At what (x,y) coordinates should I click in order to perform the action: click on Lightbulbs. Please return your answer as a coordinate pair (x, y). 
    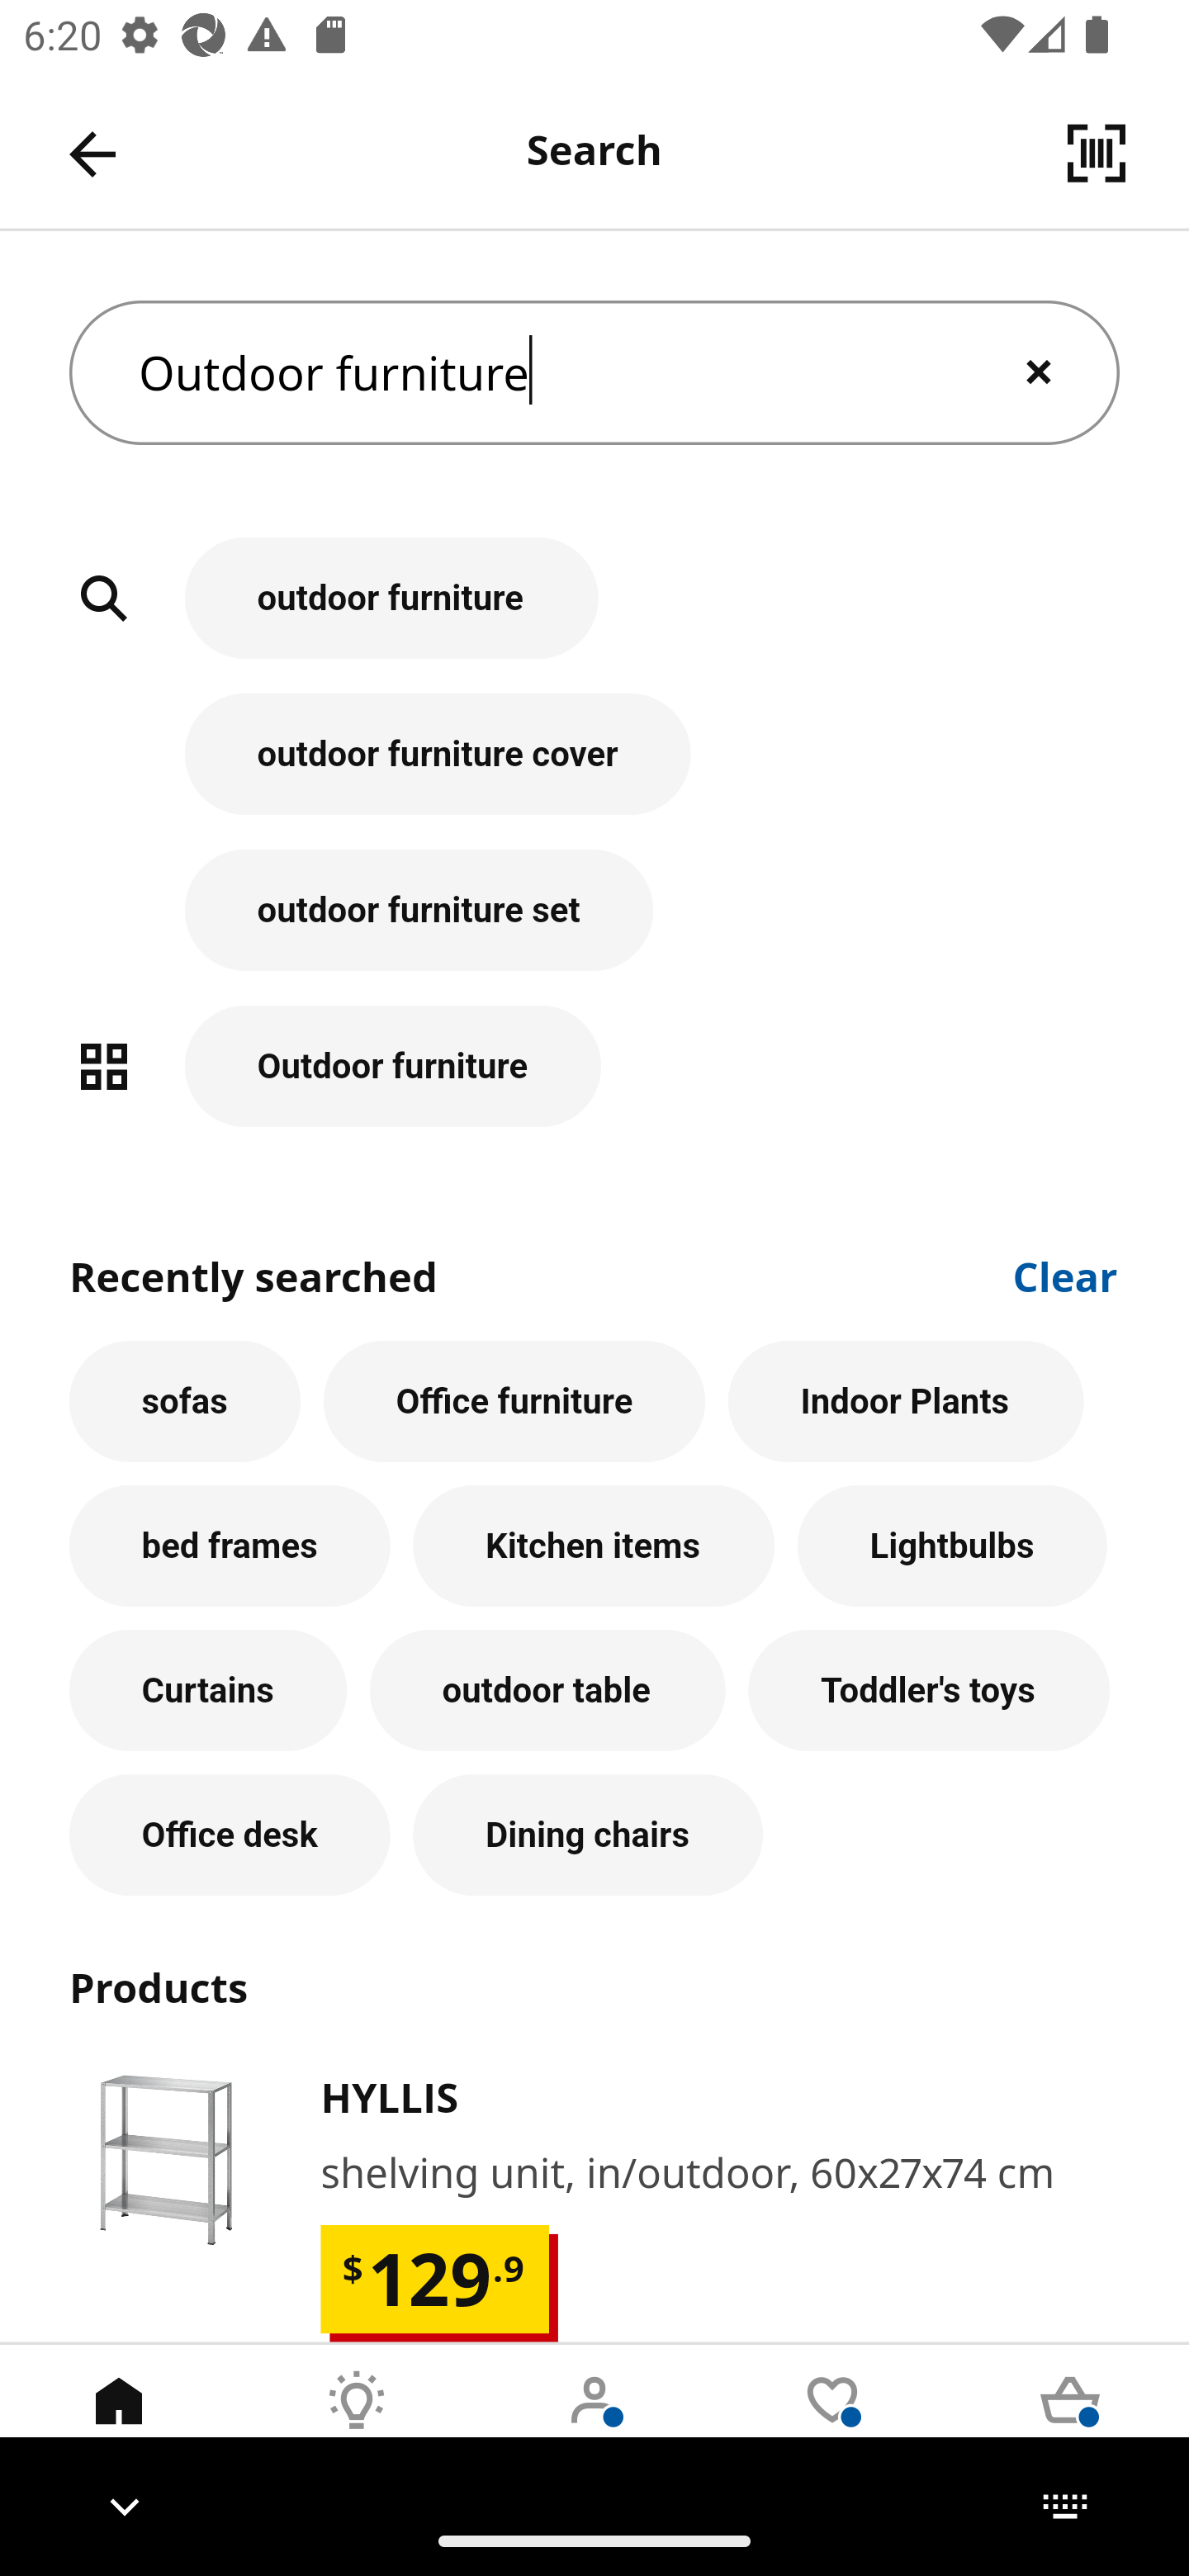
    Looking at the image, I should click on (952, 1546).